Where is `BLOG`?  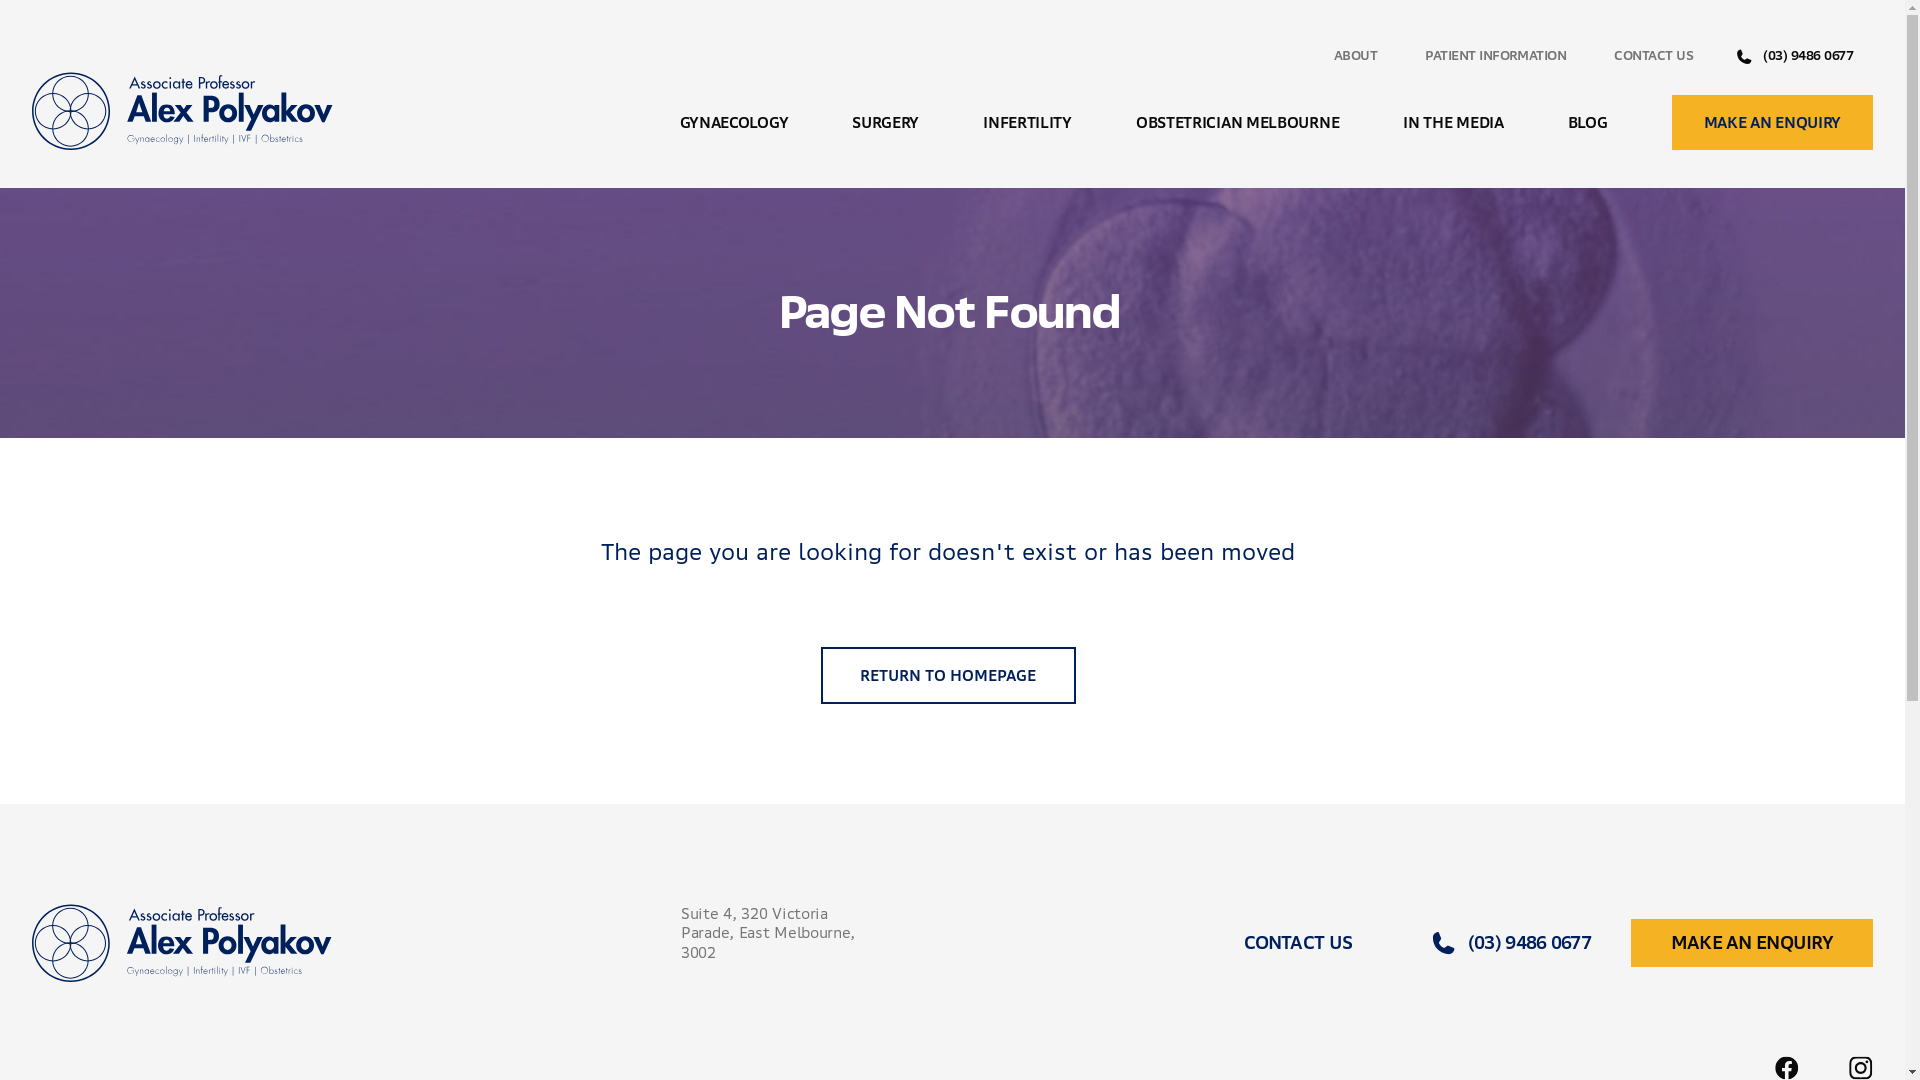 BLOG is located at coordinates (1588, 122).